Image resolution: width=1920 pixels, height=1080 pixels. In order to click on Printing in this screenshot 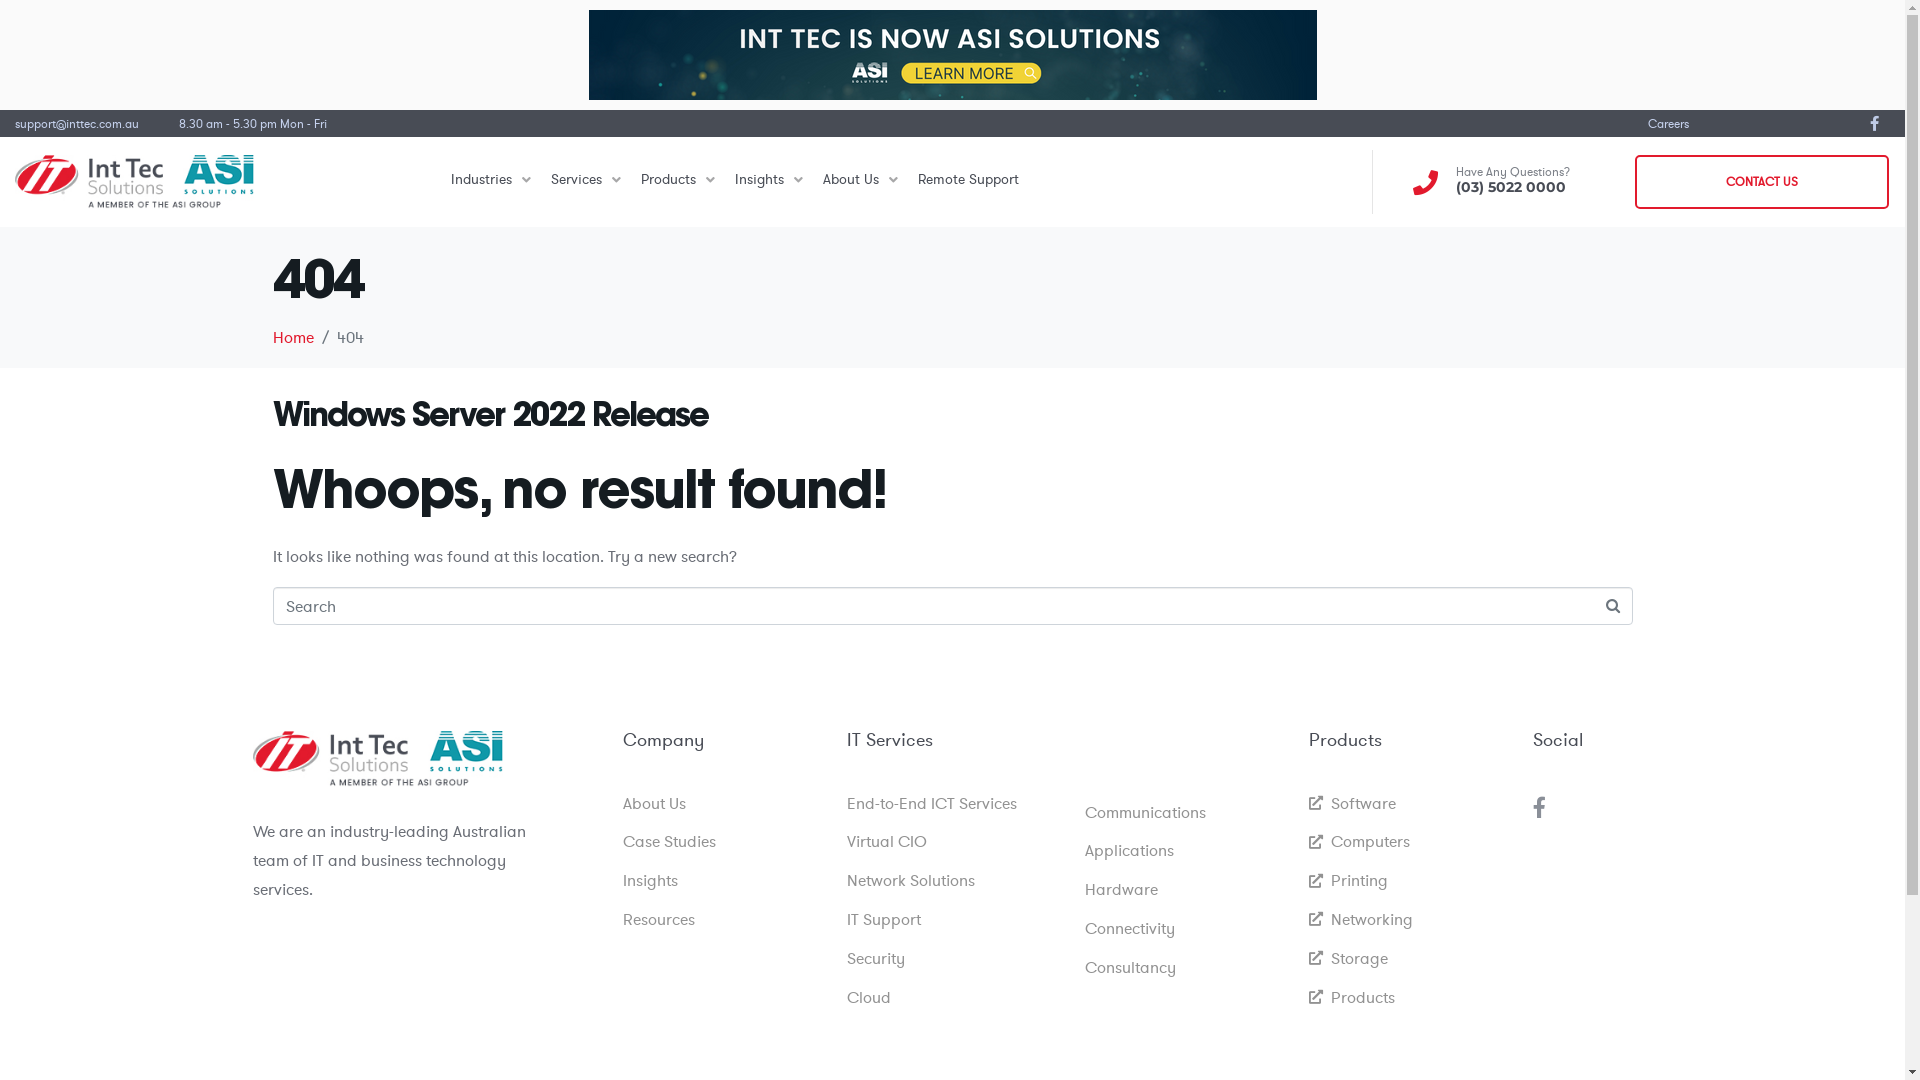, I will do `click(1410, 880)`.